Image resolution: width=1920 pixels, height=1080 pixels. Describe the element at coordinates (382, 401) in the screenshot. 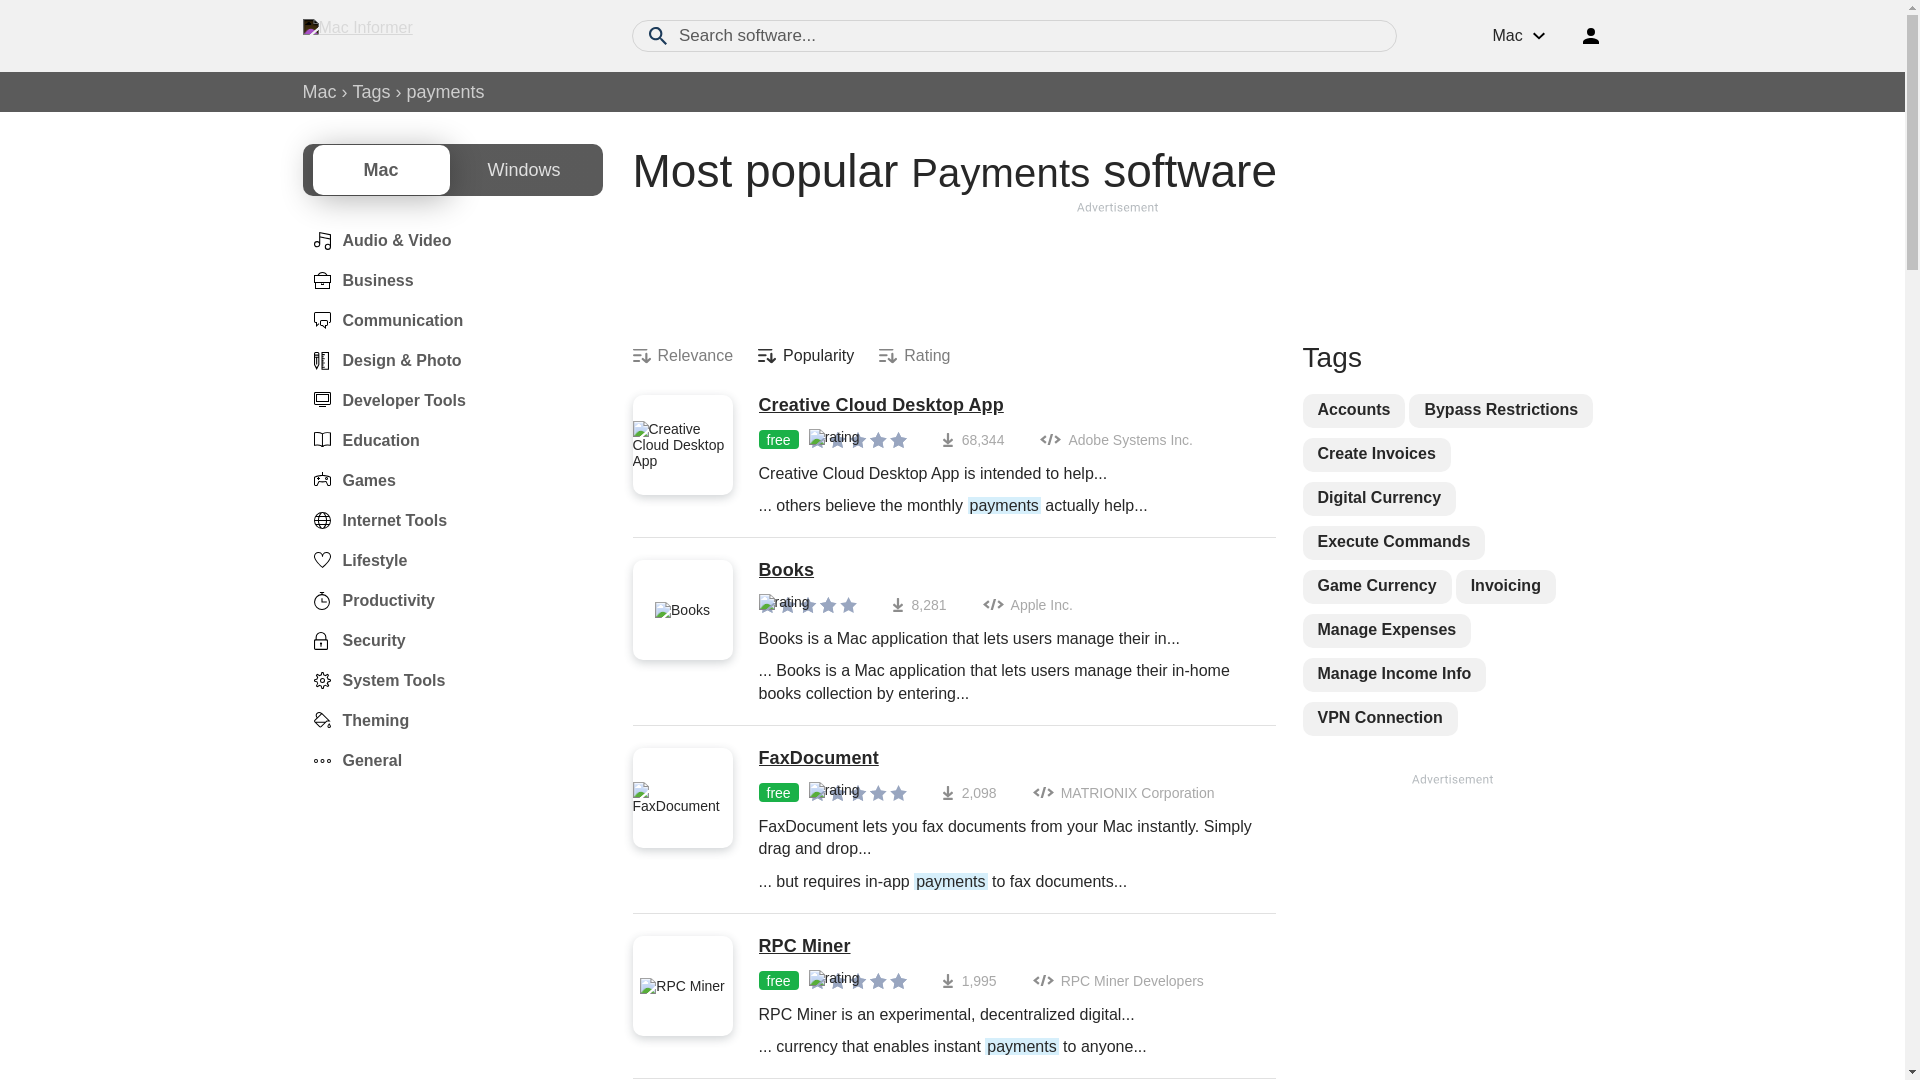

I see `Developer Tools` at that location.